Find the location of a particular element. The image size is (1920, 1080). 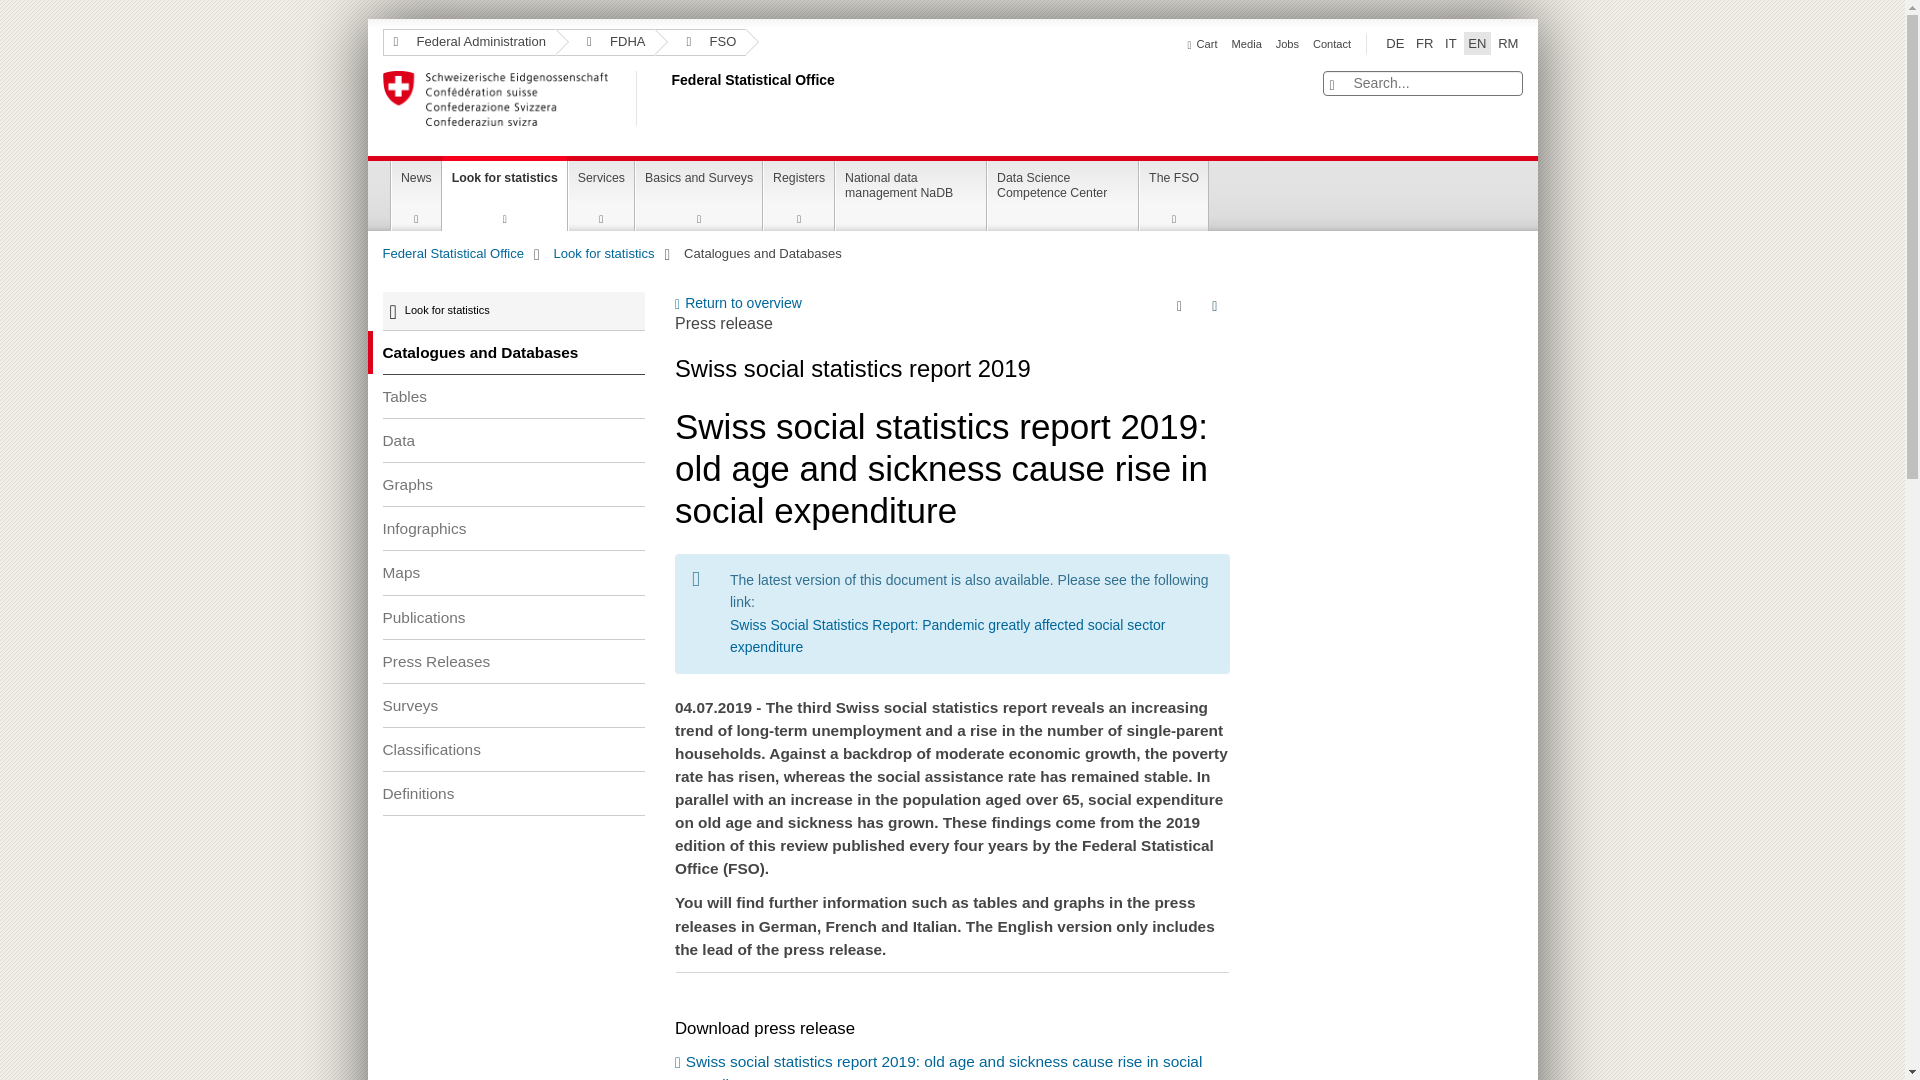

FR is located at coordinates (1424, 44).